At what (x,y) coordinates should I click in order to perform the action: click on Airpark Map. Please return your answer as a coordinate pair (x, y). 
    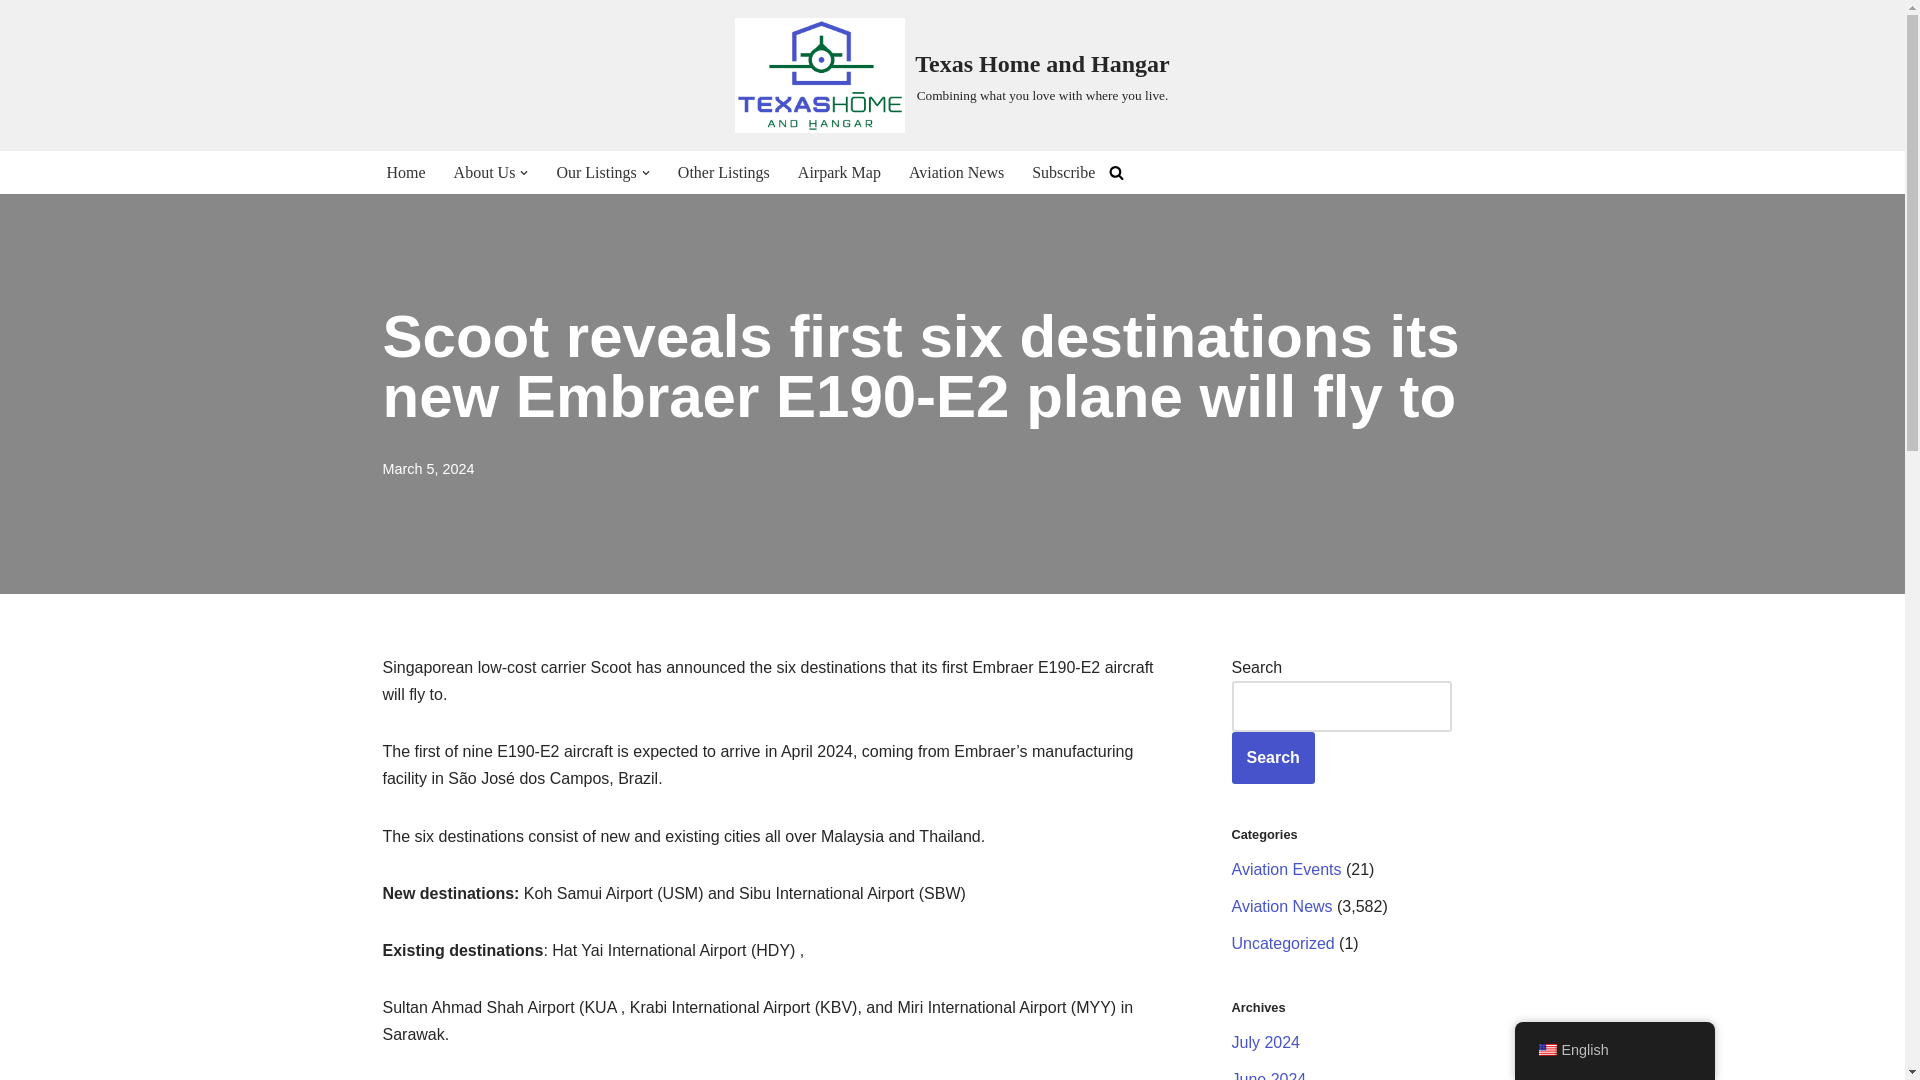
    Looking at the image, I should click on (840, 172).